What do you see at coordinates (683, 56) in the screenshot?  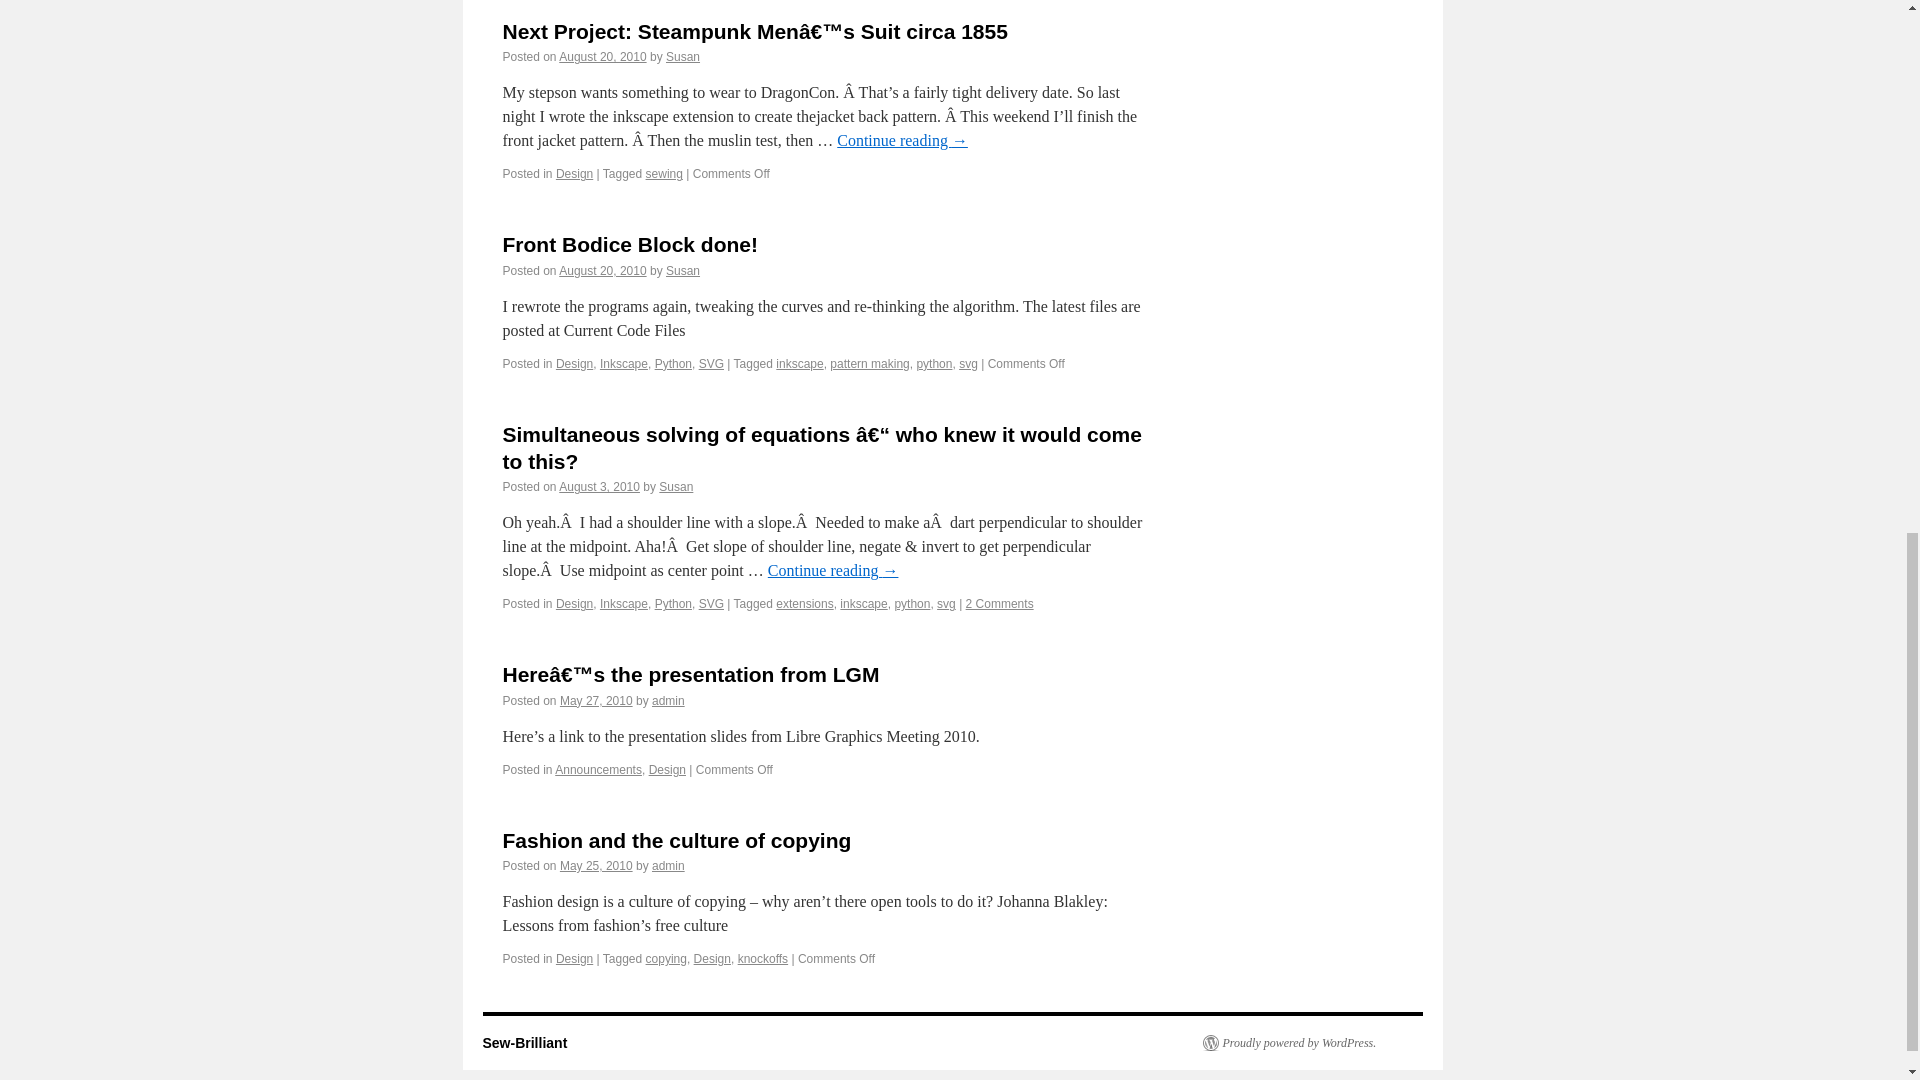 I see `Susan` at bounding box center [683, 56].